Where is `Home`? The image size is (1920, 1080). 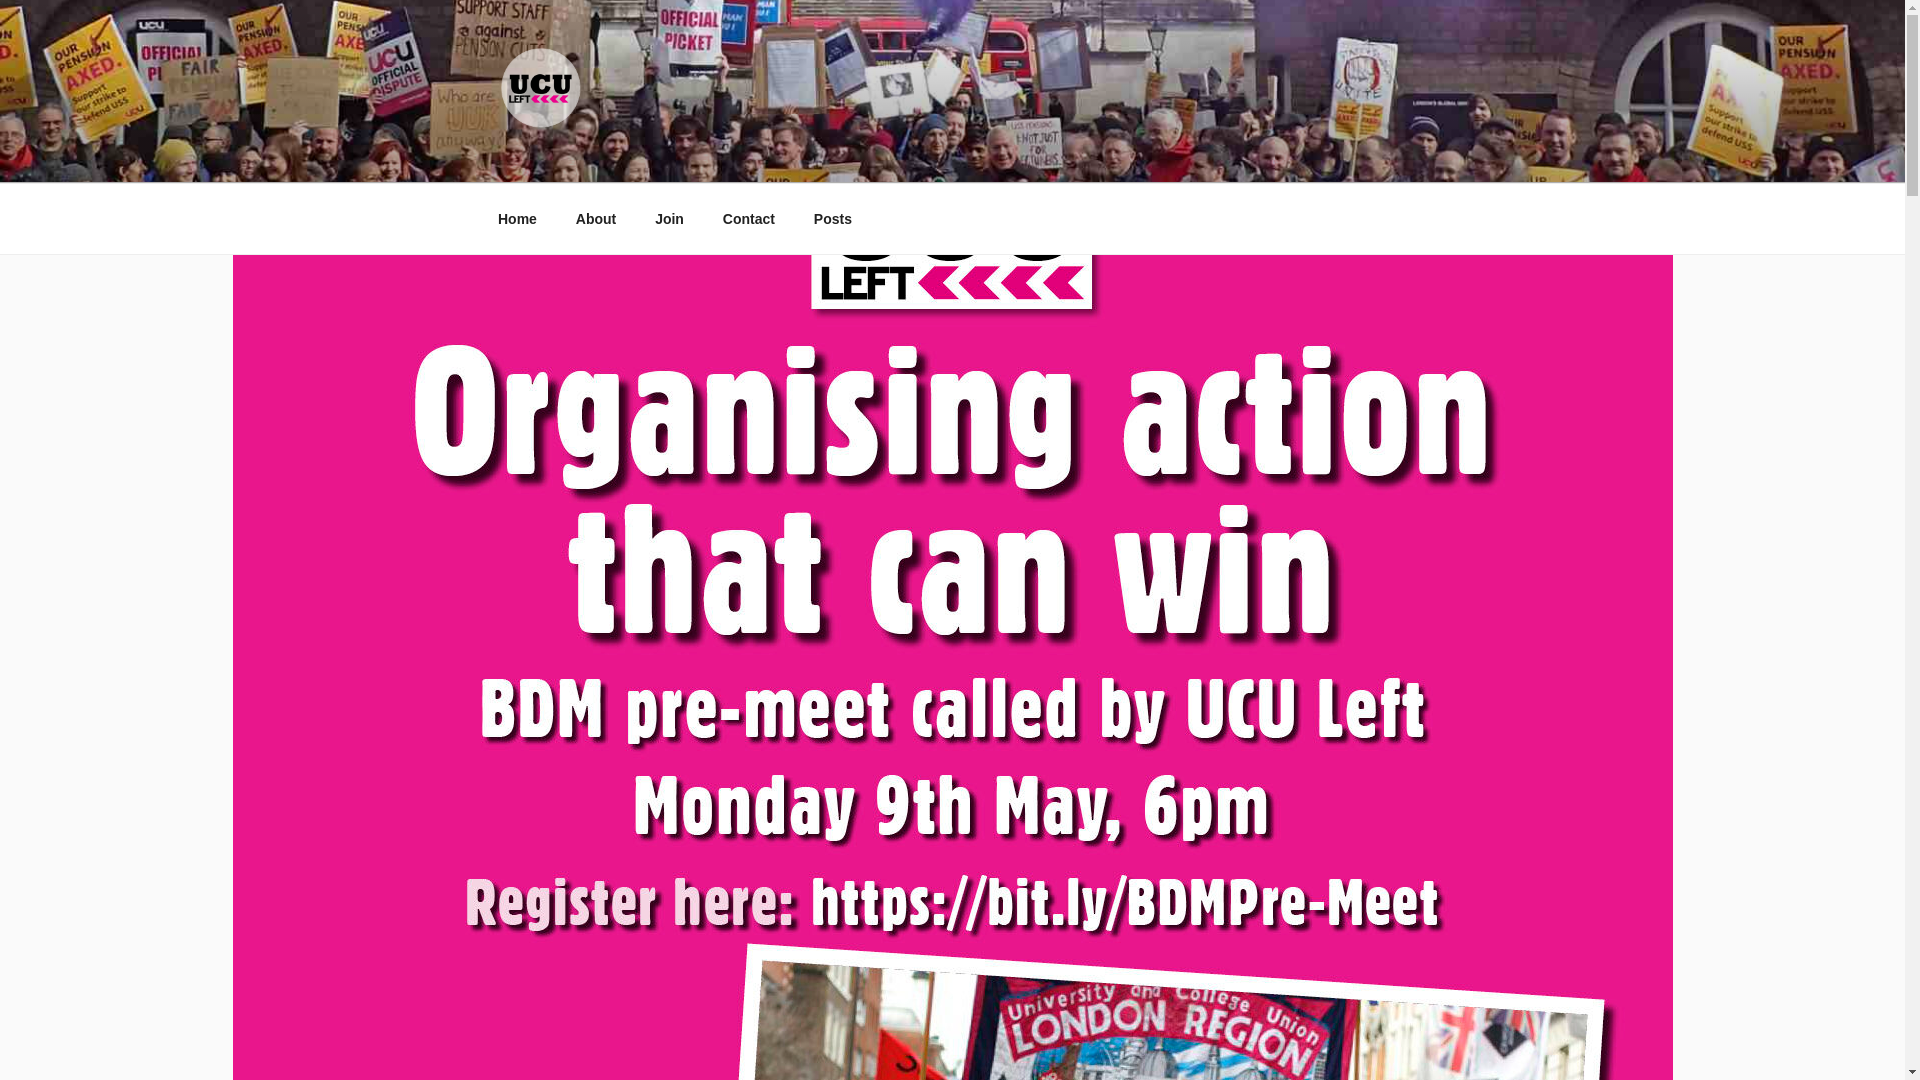 Home is located at coordinates (517, 218).